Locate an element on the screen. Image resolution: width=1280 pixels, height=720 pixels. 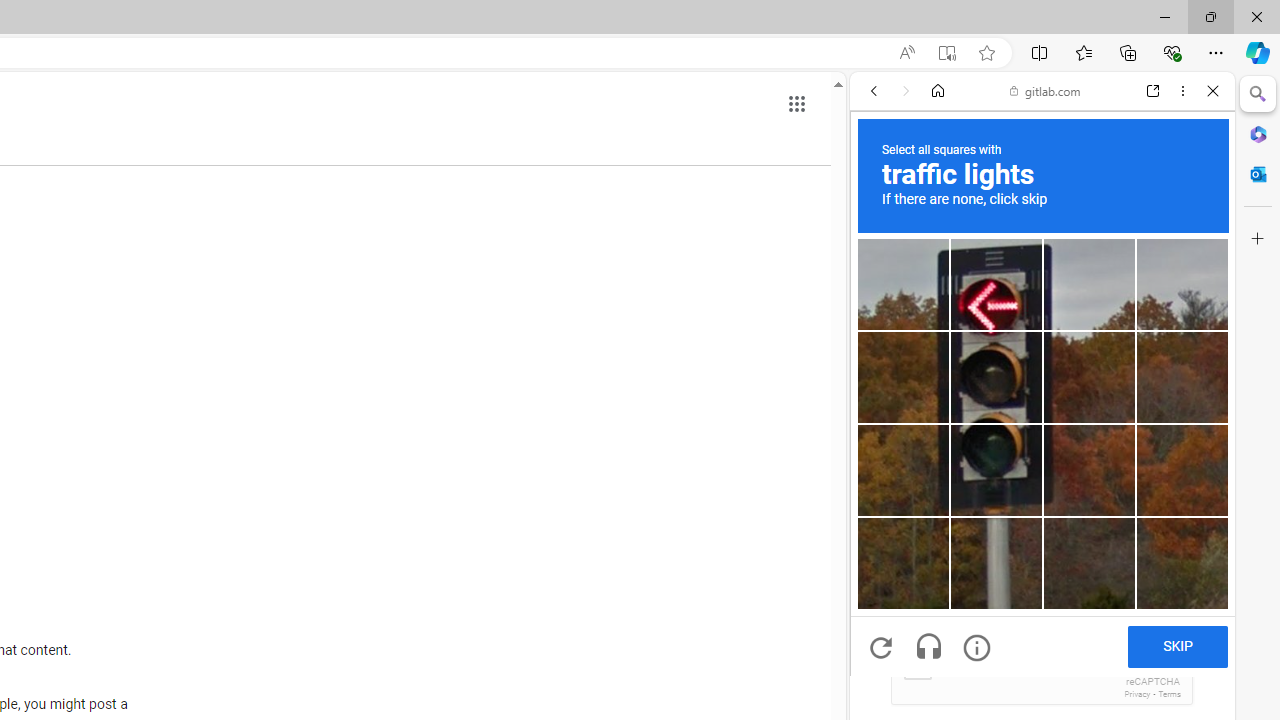
Get an audio challenge is located at coordinates (928, 648).